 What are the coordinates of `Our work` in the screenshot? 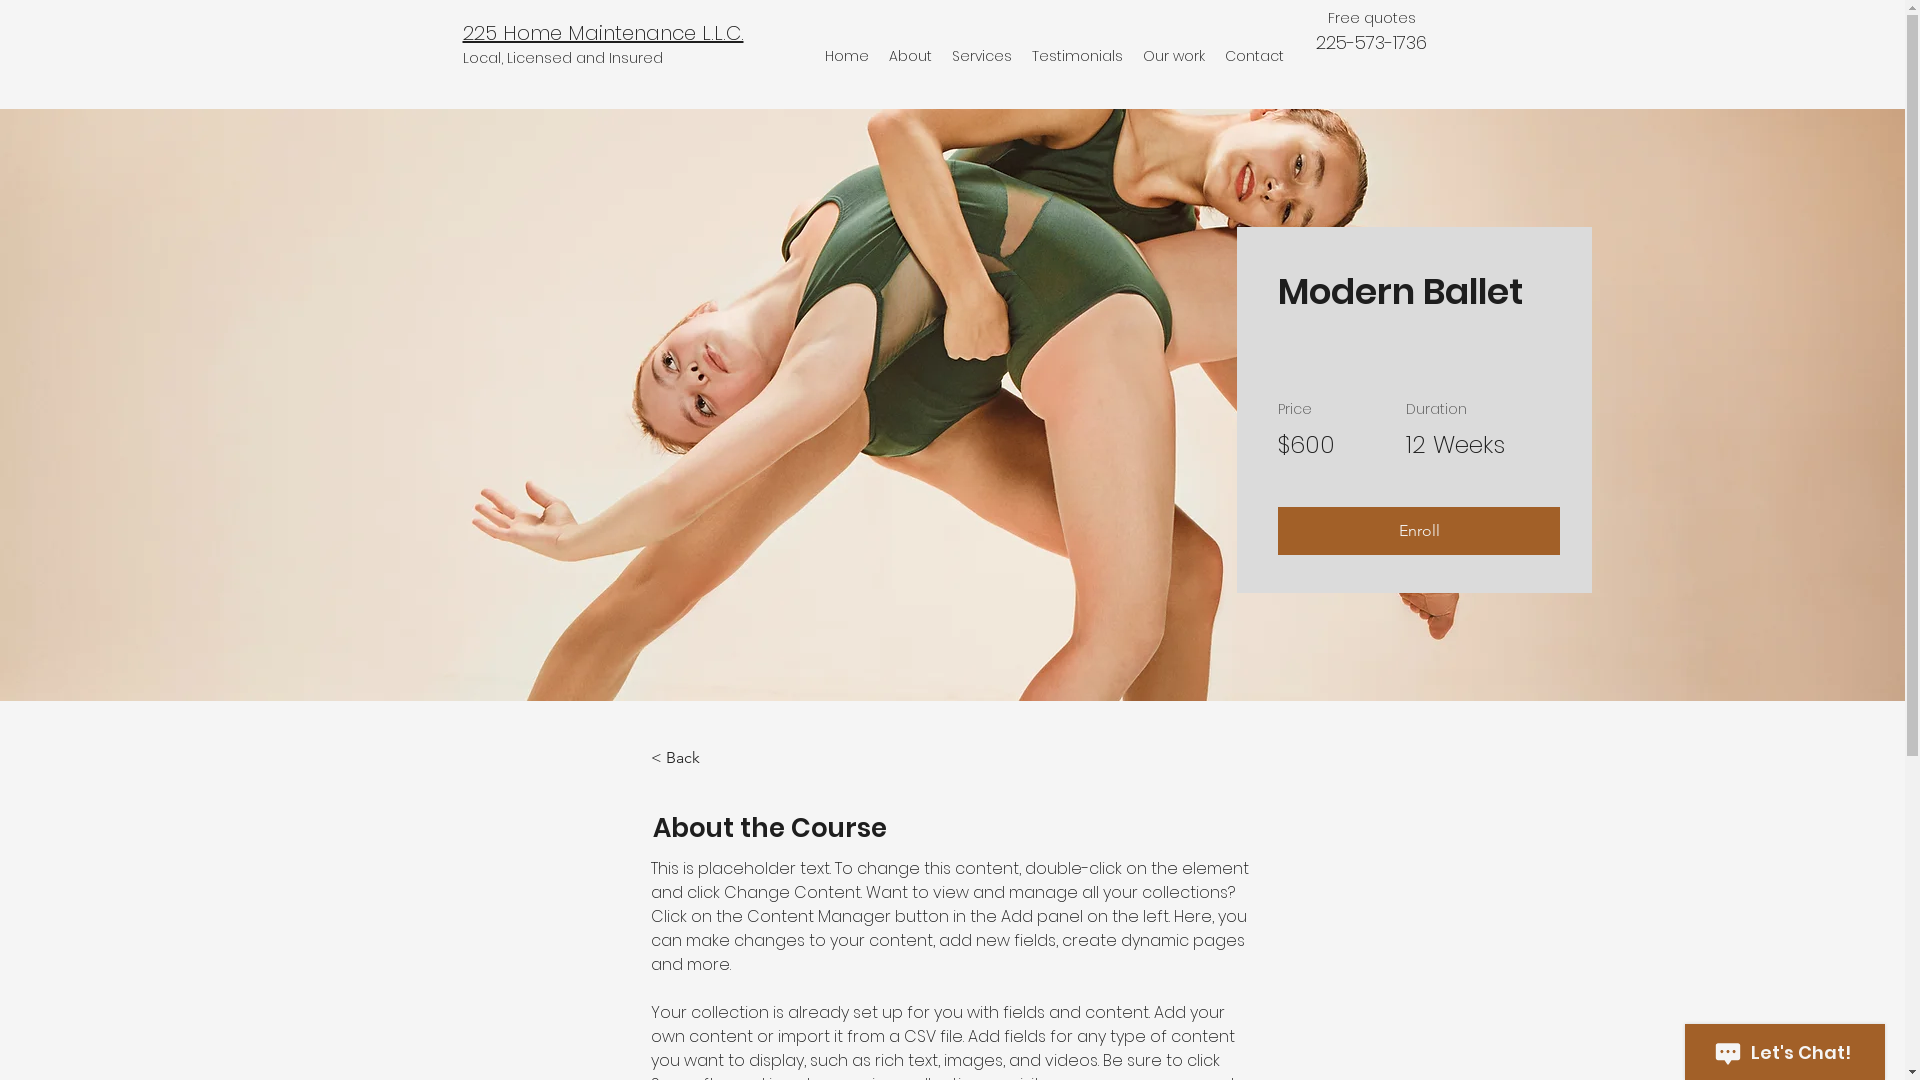 It's located at (1173, 56).